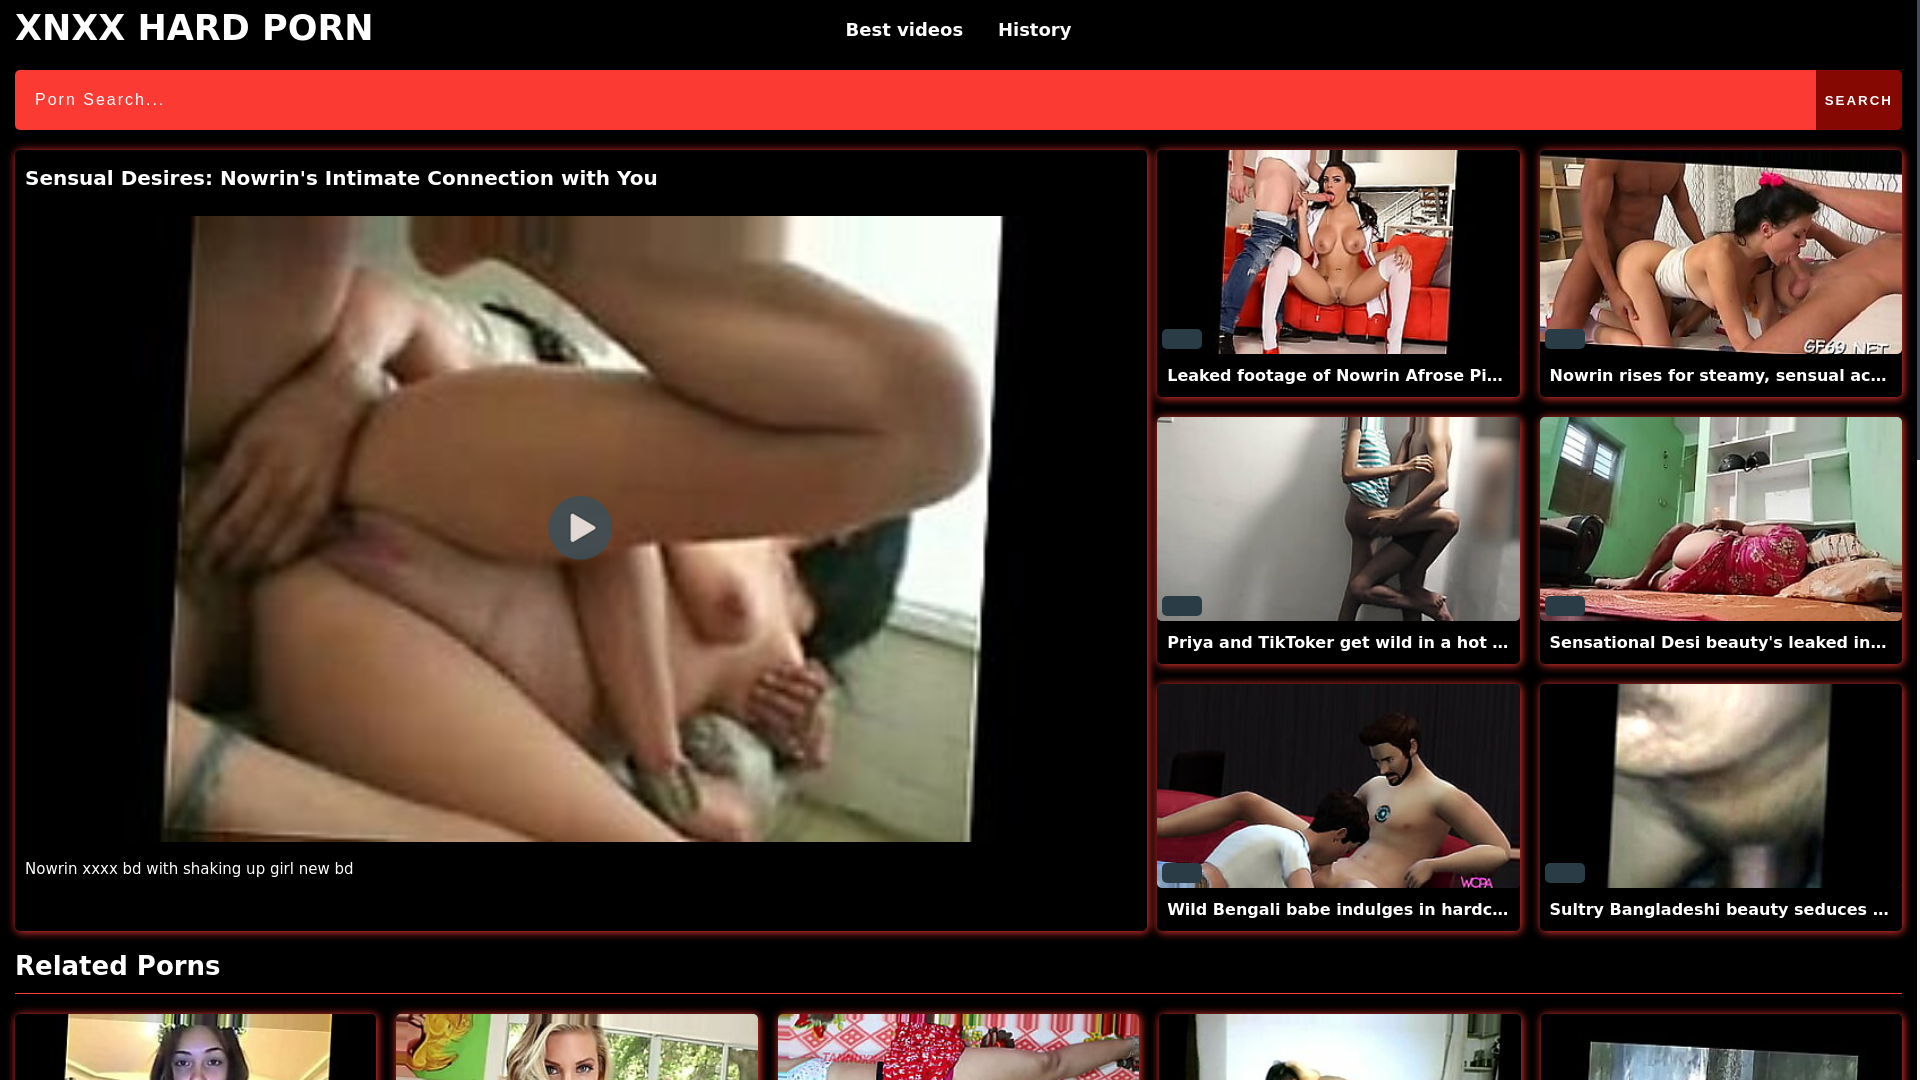 This screenshot has width=1920, height=1080. Describe the element at coordinates (576, 1047) in the screenshot. I see `Desi cutie gets wild in hot video.` at that location.